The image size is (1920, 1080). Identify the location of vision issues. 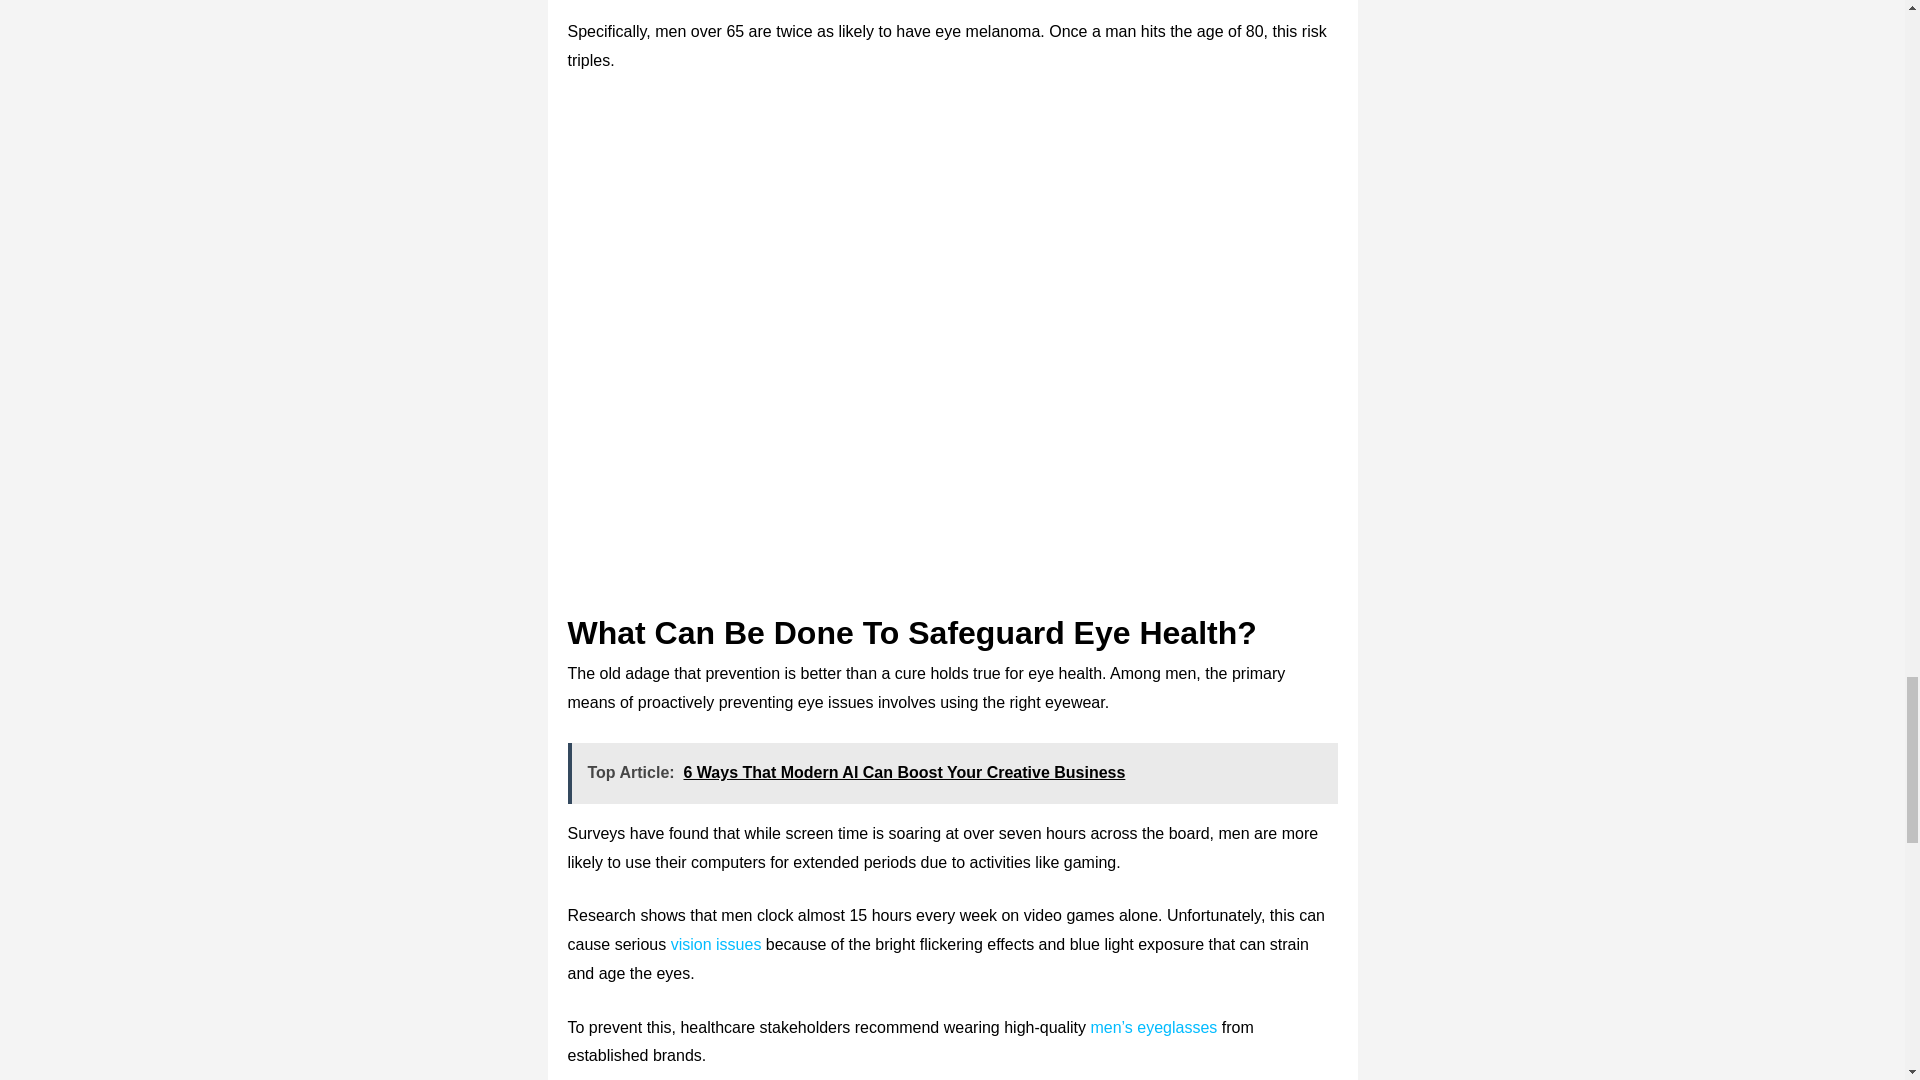
(716, 944).